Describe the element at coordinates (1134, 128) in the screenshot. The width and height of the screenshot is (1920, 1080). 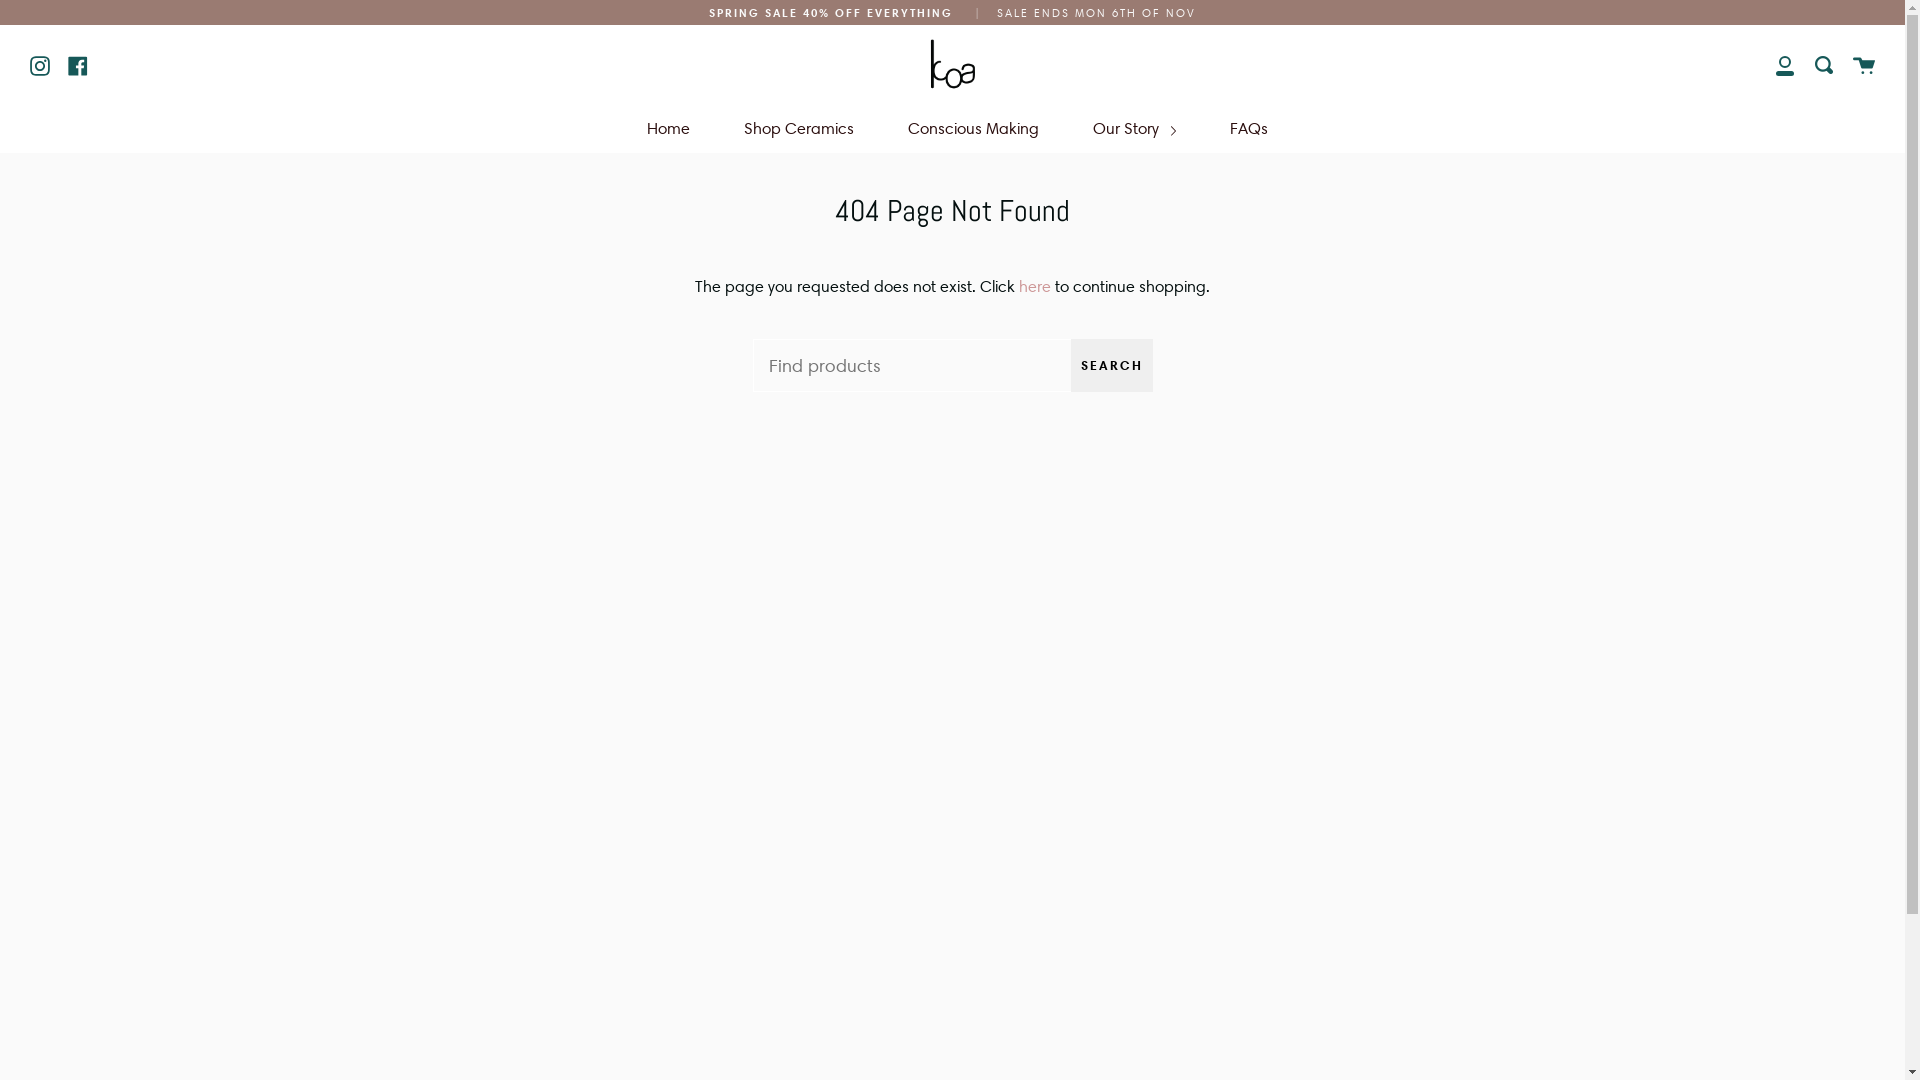
I see `Our Story` at that location.